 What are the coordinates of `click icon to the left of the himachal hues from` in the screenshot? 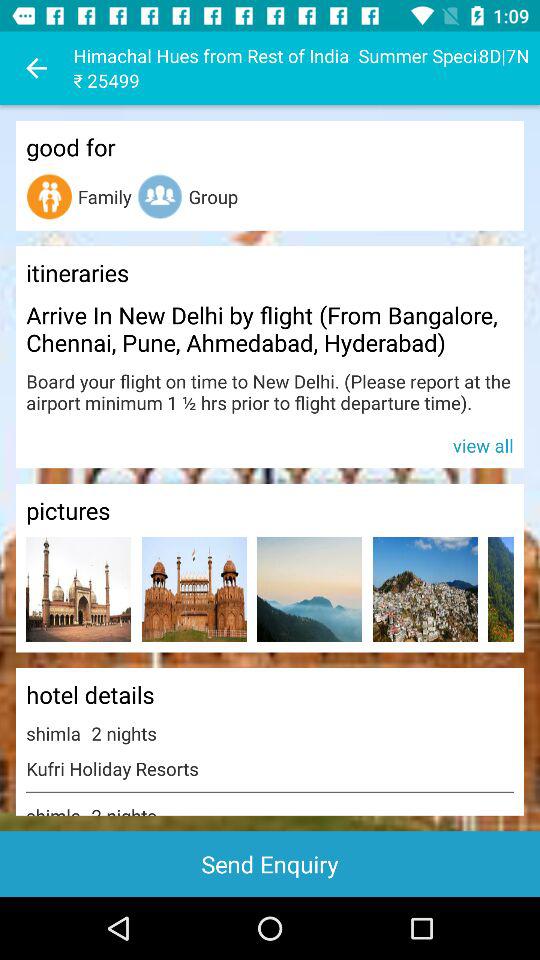 It's located at (36, 68).